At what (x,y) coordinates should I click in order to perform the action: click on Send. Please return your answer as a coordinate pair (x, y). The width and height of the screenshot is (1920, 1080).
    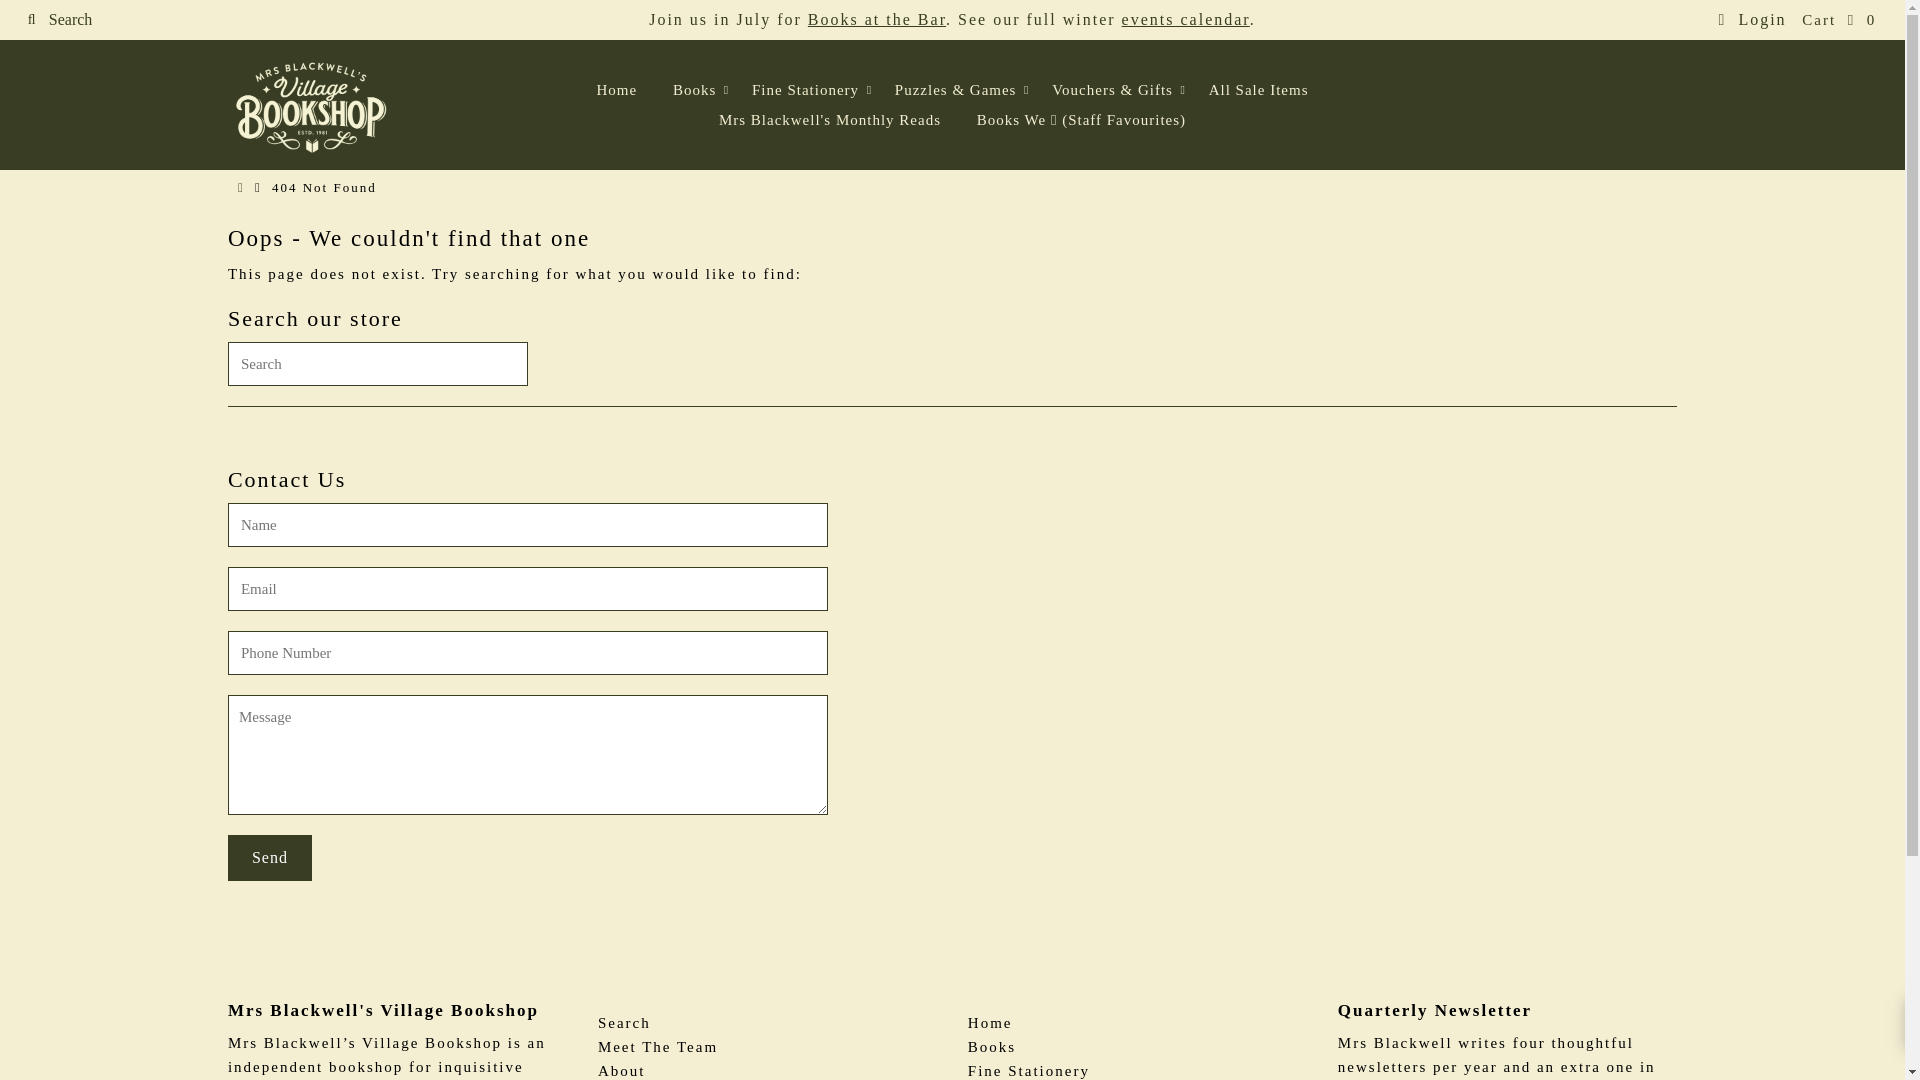
    Looking at the image, I should click on (270, 858).